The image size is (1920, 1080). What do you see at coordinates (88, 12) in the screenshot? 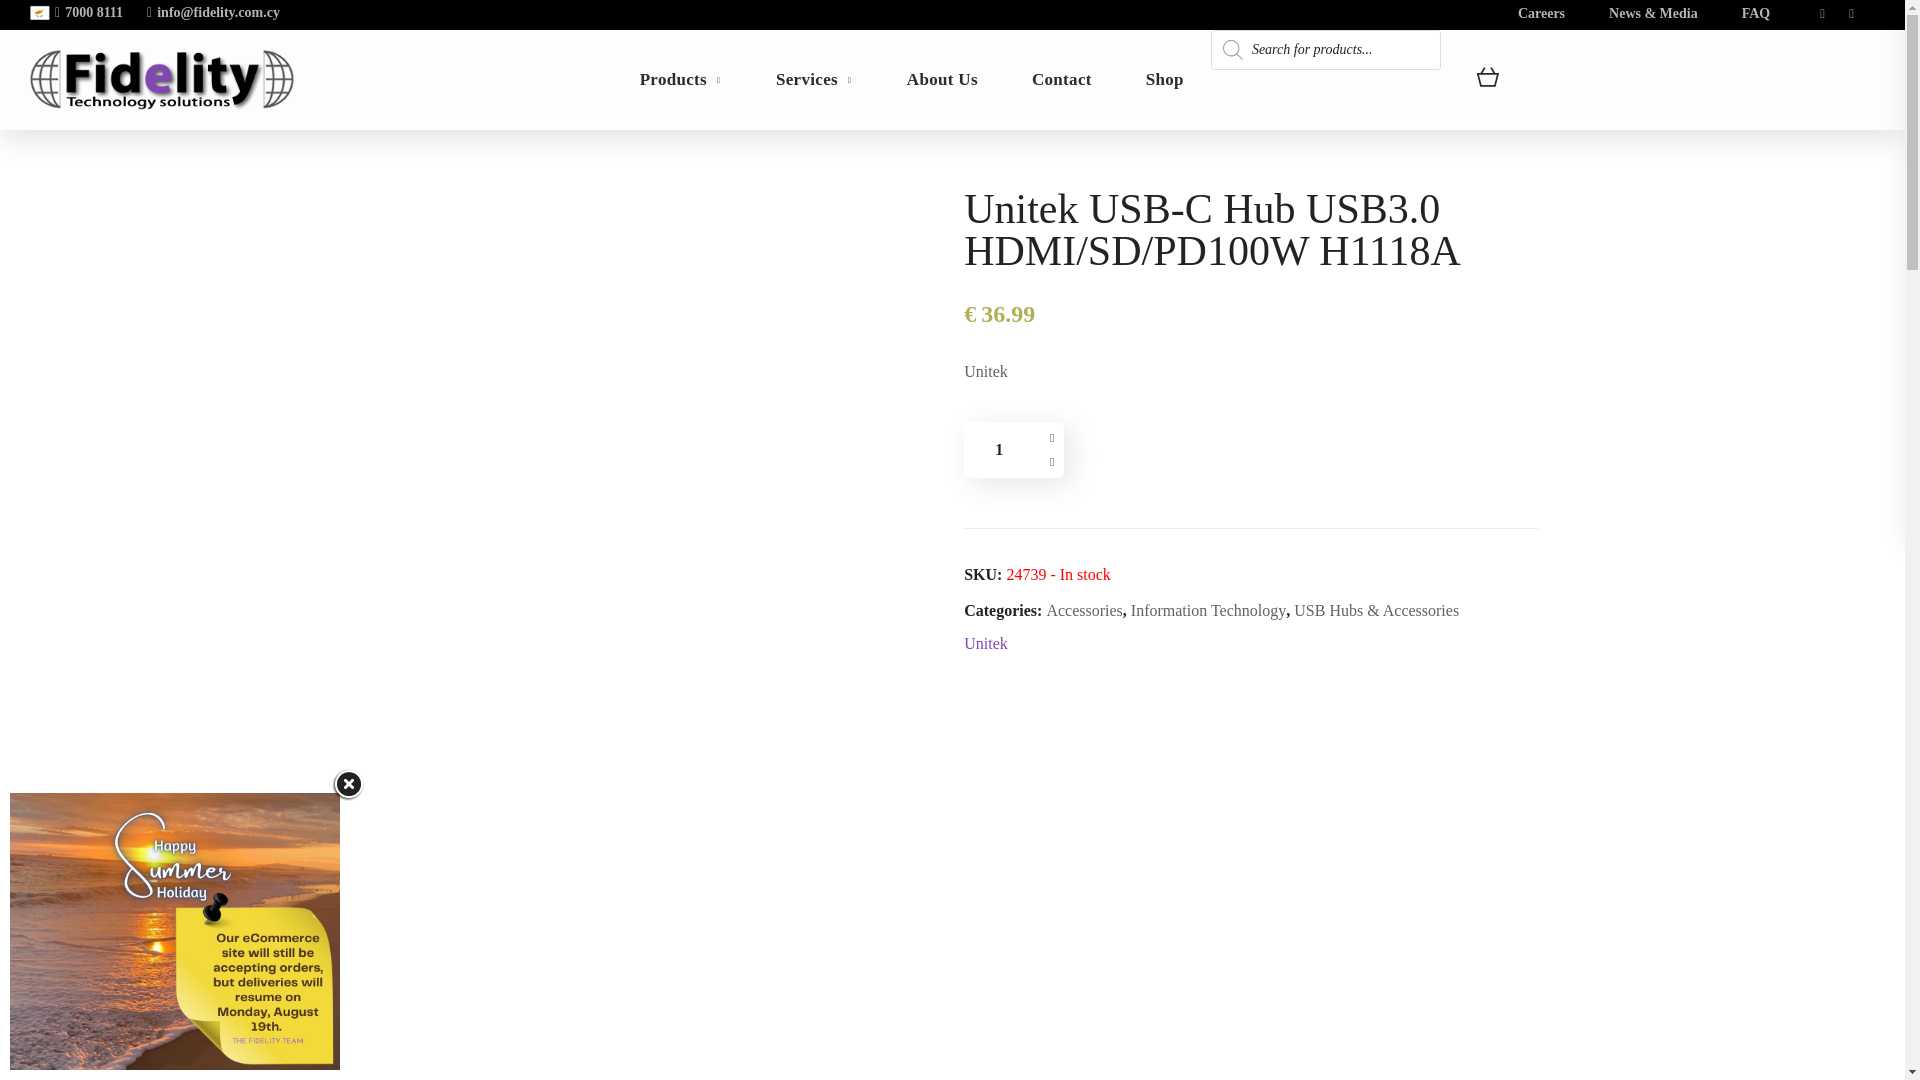
I see `7000 8111` at bounding box center [88, 12].